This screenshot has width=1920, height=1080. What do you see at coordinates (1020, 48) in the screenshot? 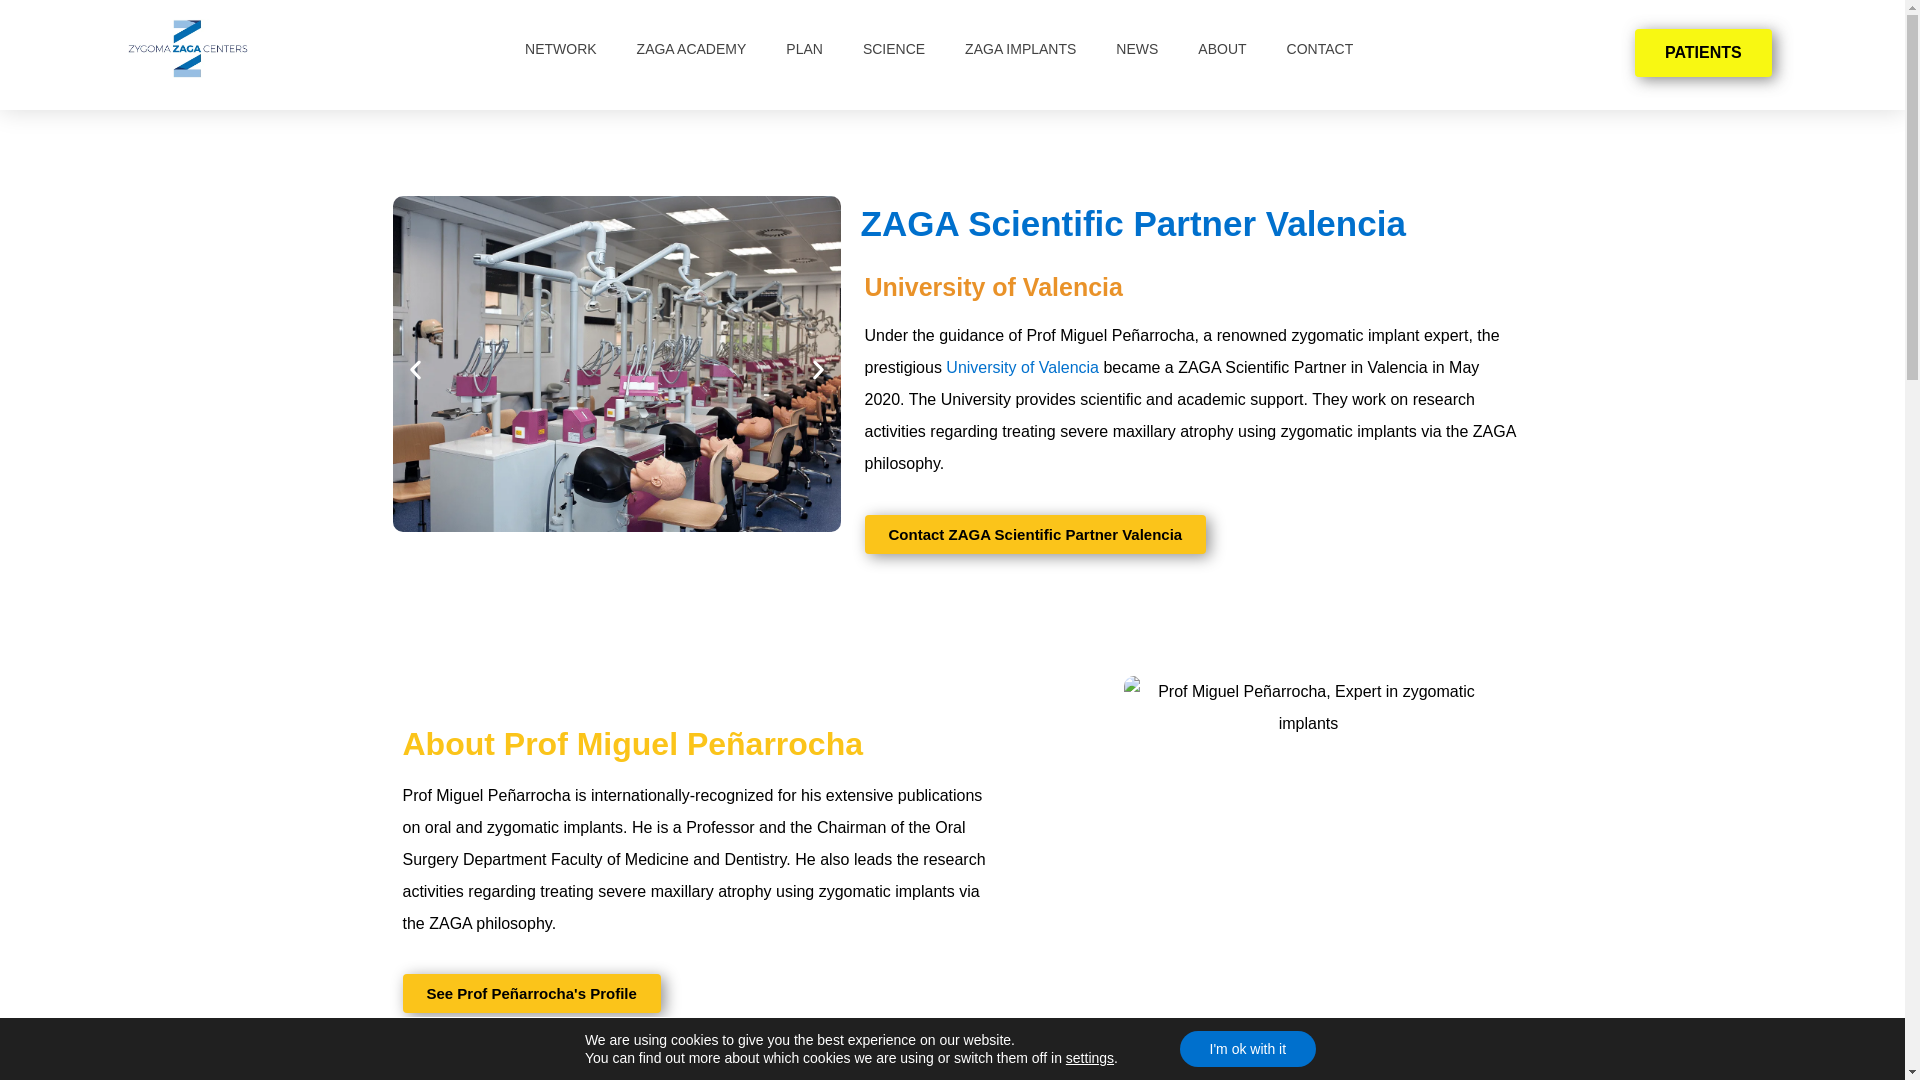
I see `ZAGA IMPLANTS` at bounding box center [1020, 48].